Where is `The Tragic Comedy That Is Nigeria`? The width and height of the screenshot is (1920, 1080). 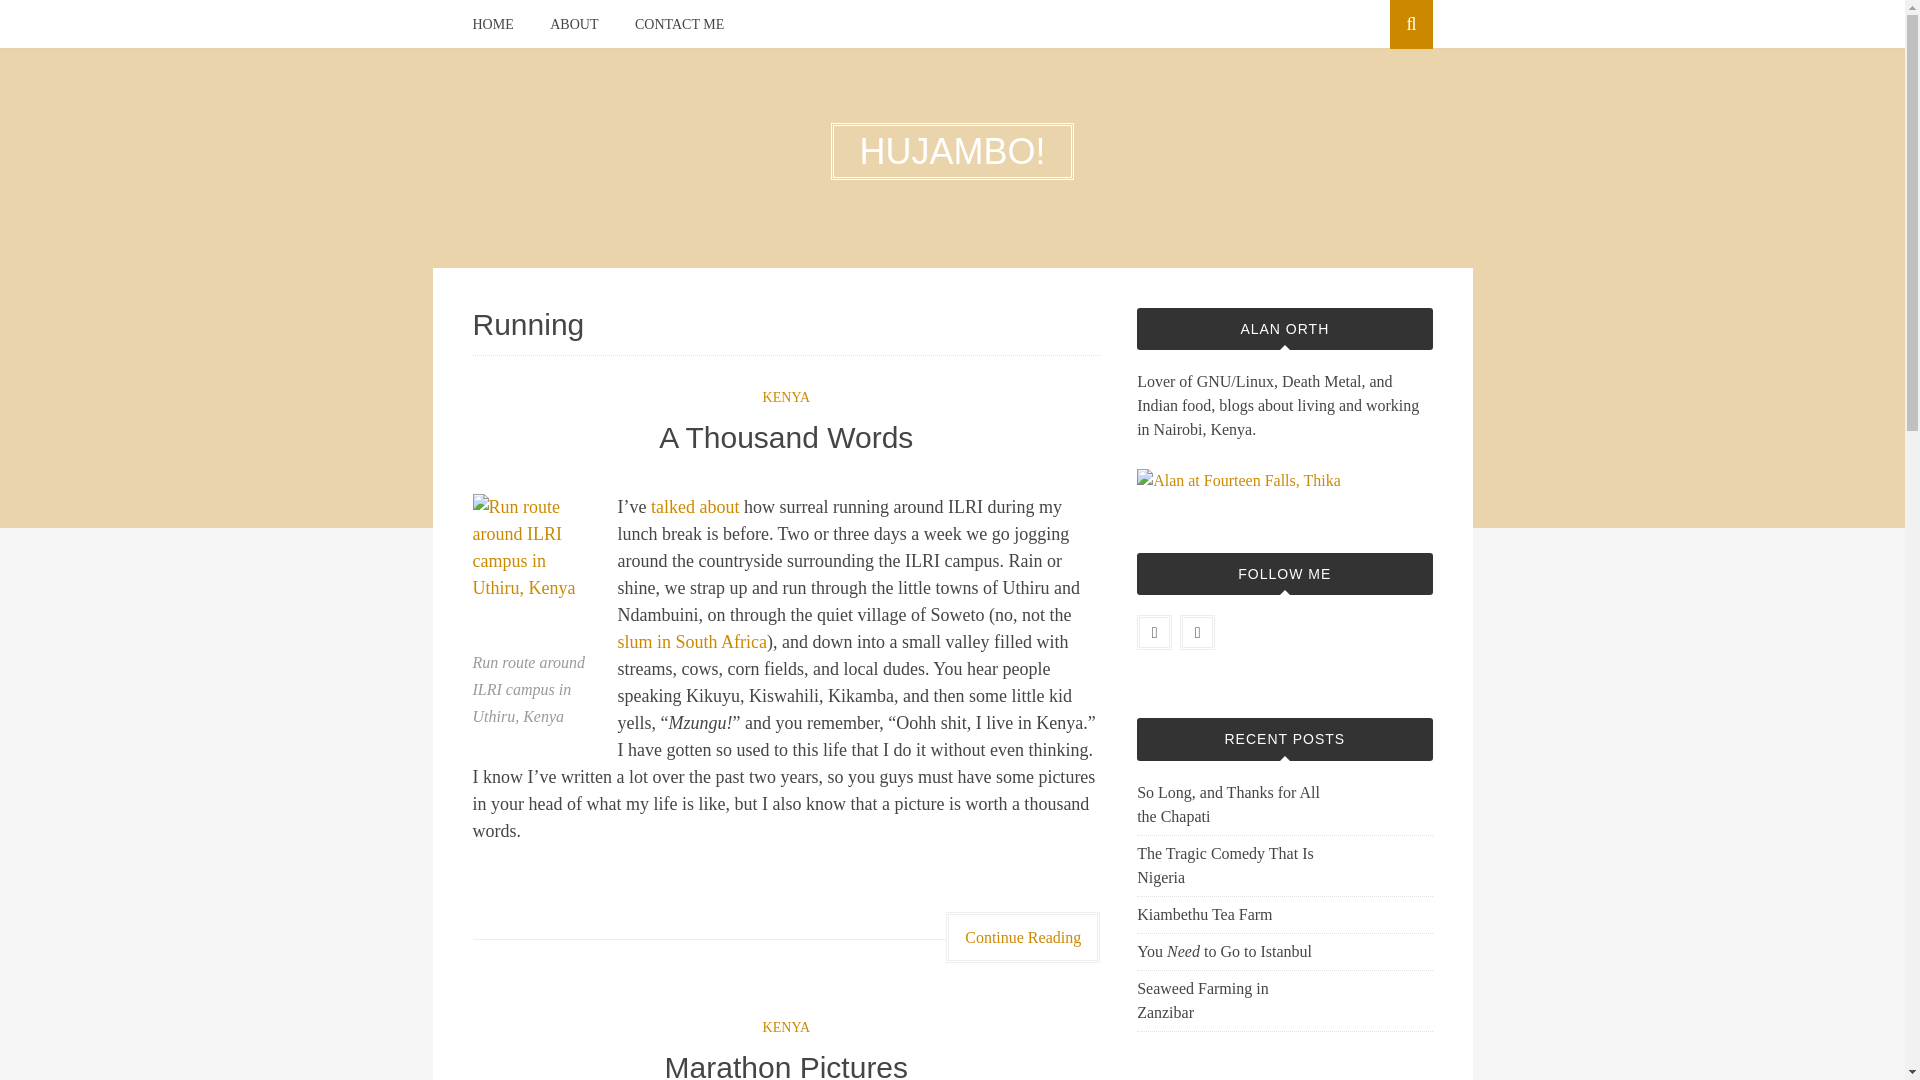 The Tragic Comedy That Is Nigeria is located at coordinates (1232, 866).